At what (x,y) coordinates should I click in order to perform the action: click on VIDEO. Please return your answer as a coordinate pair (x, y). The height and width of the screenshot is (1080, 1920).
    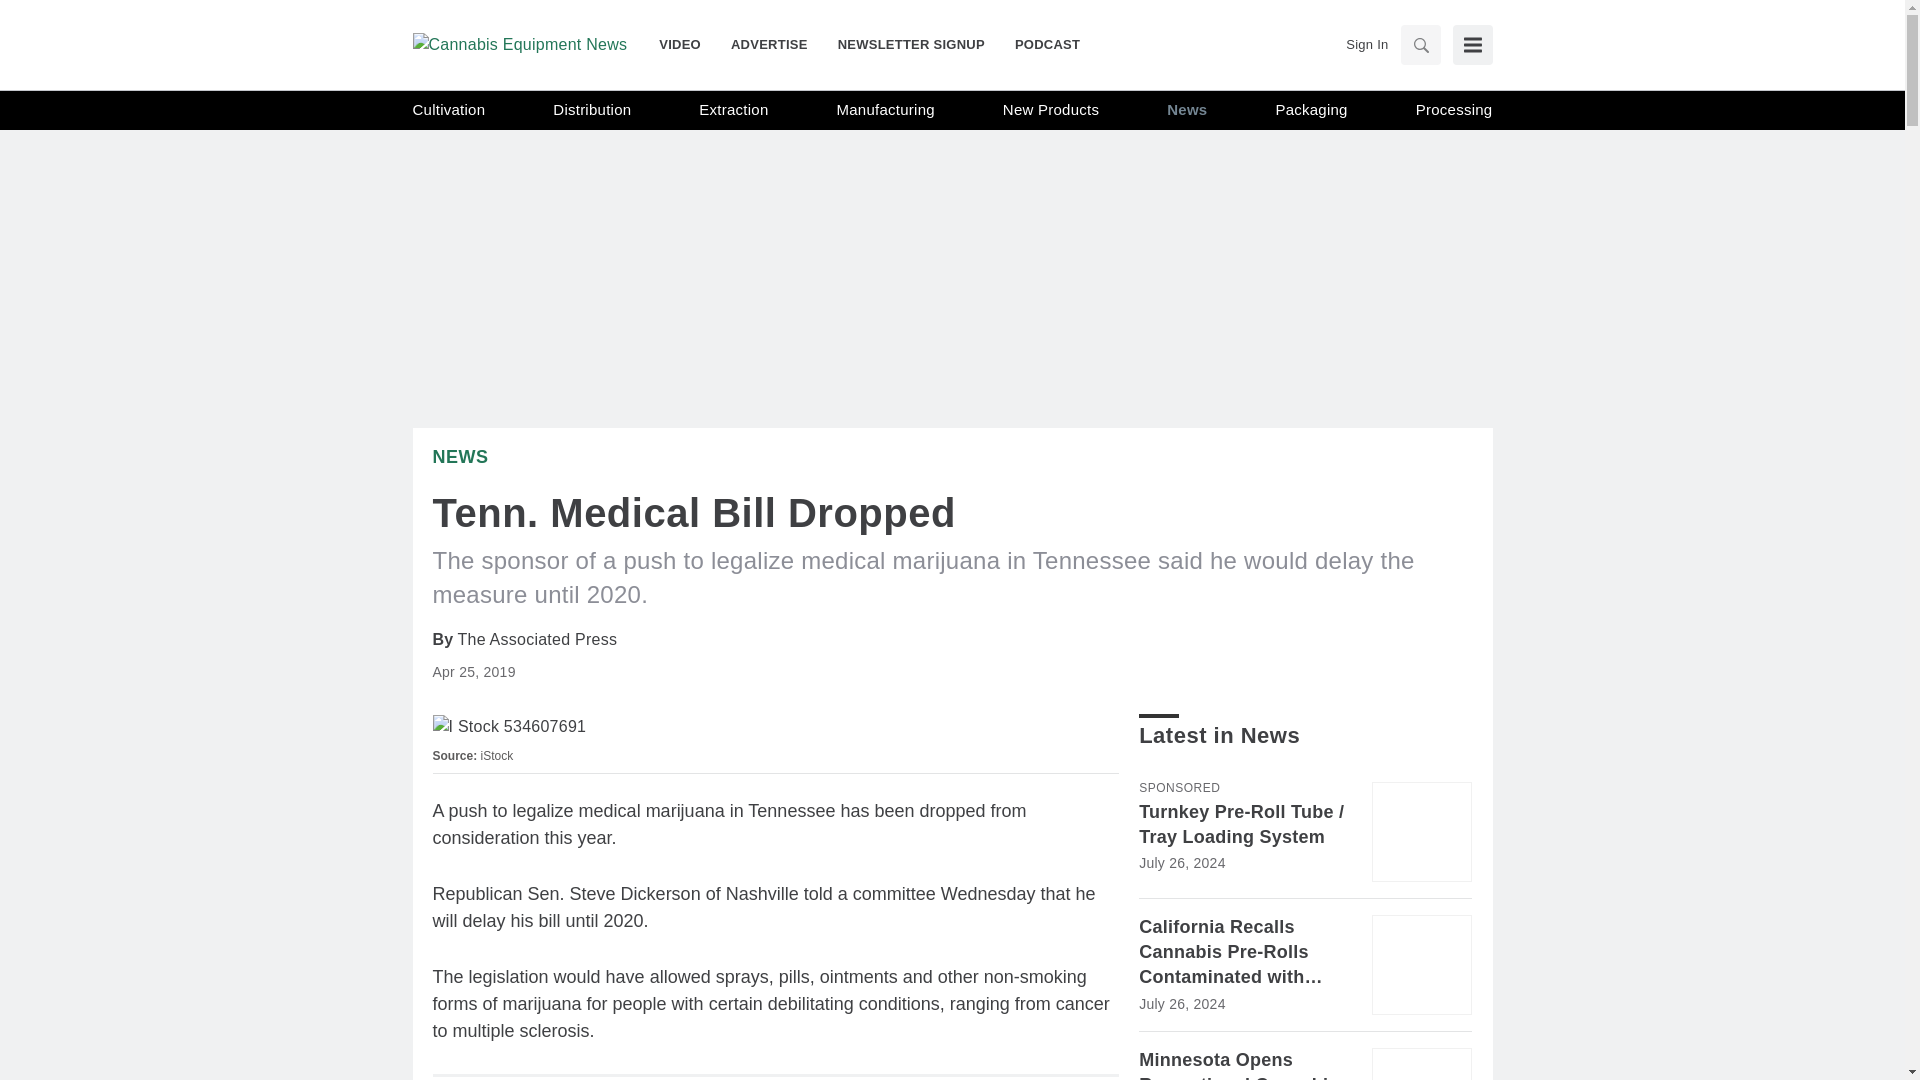
    Looking at the image, I should click on (687, 44).